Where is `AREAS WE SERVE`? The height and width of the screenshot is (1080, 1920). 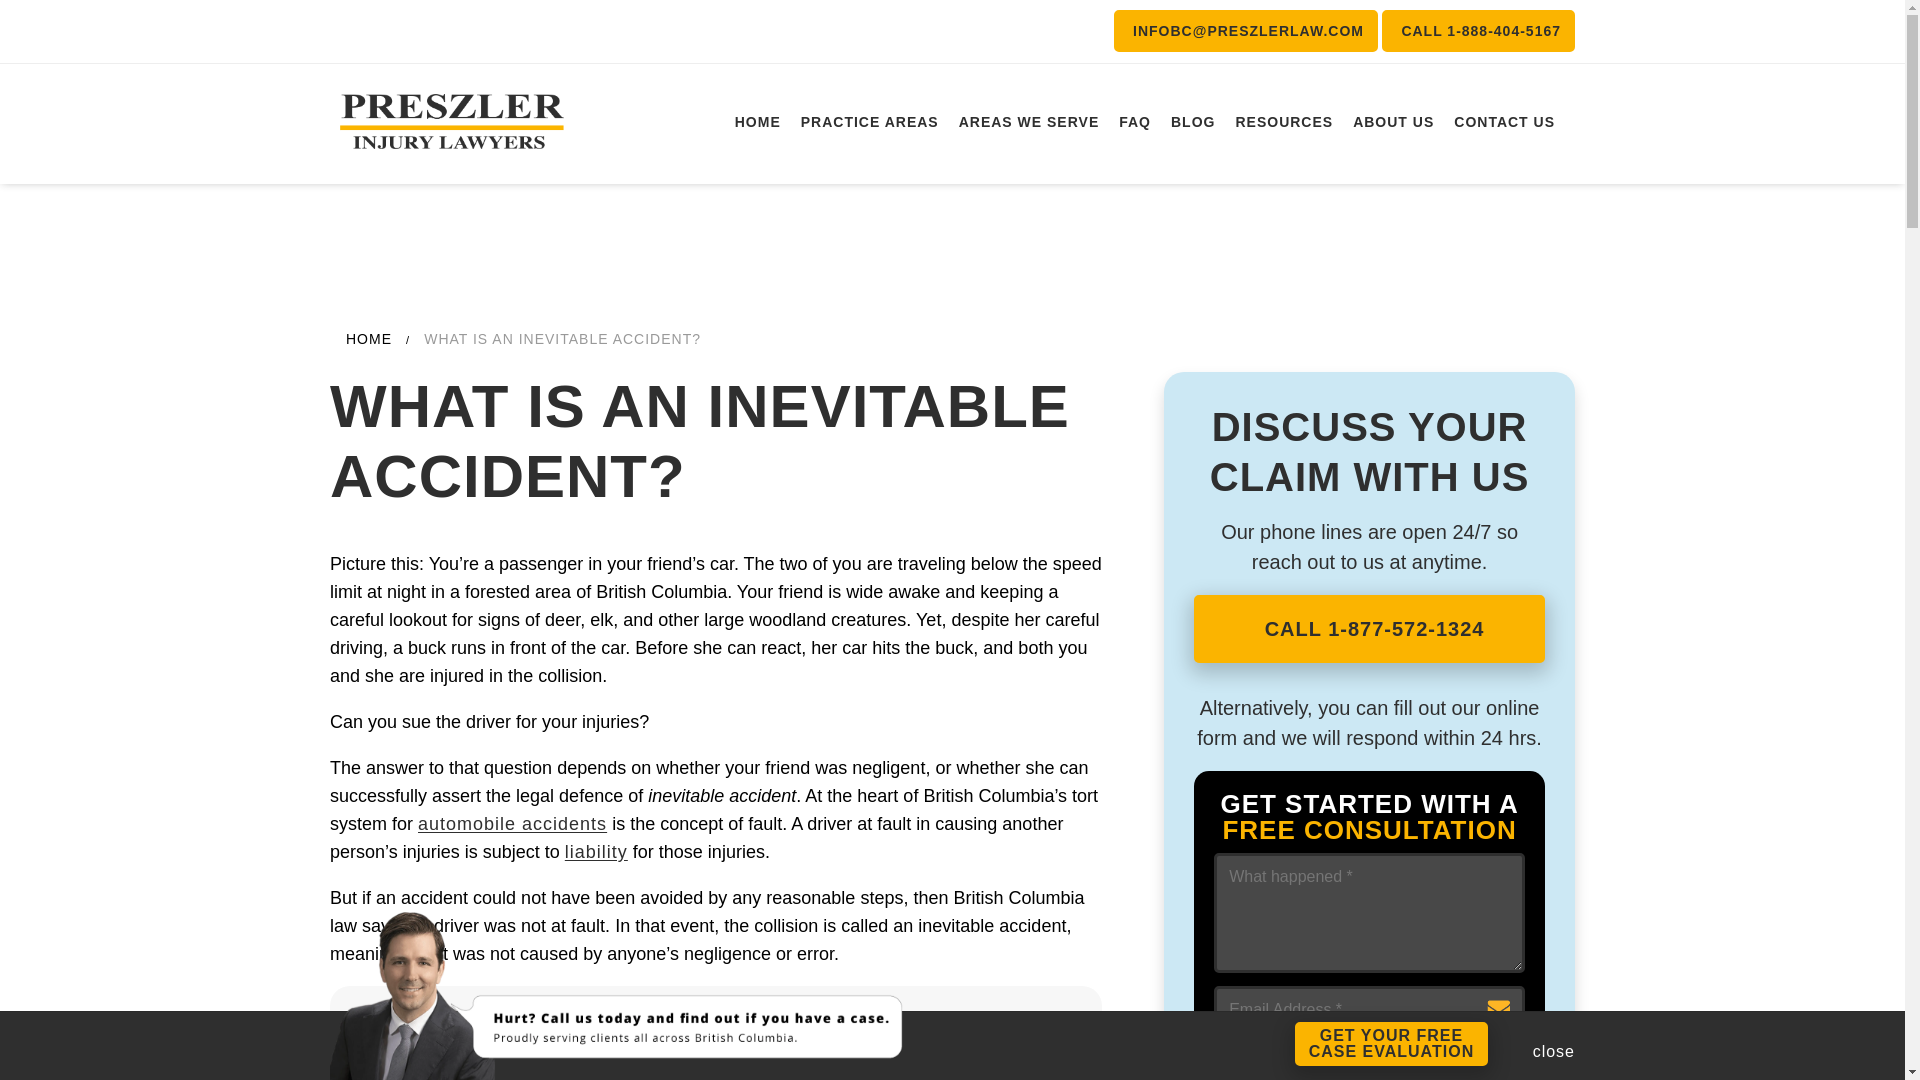 AREAS WE SERVE is located at coordinates (1504, 122).